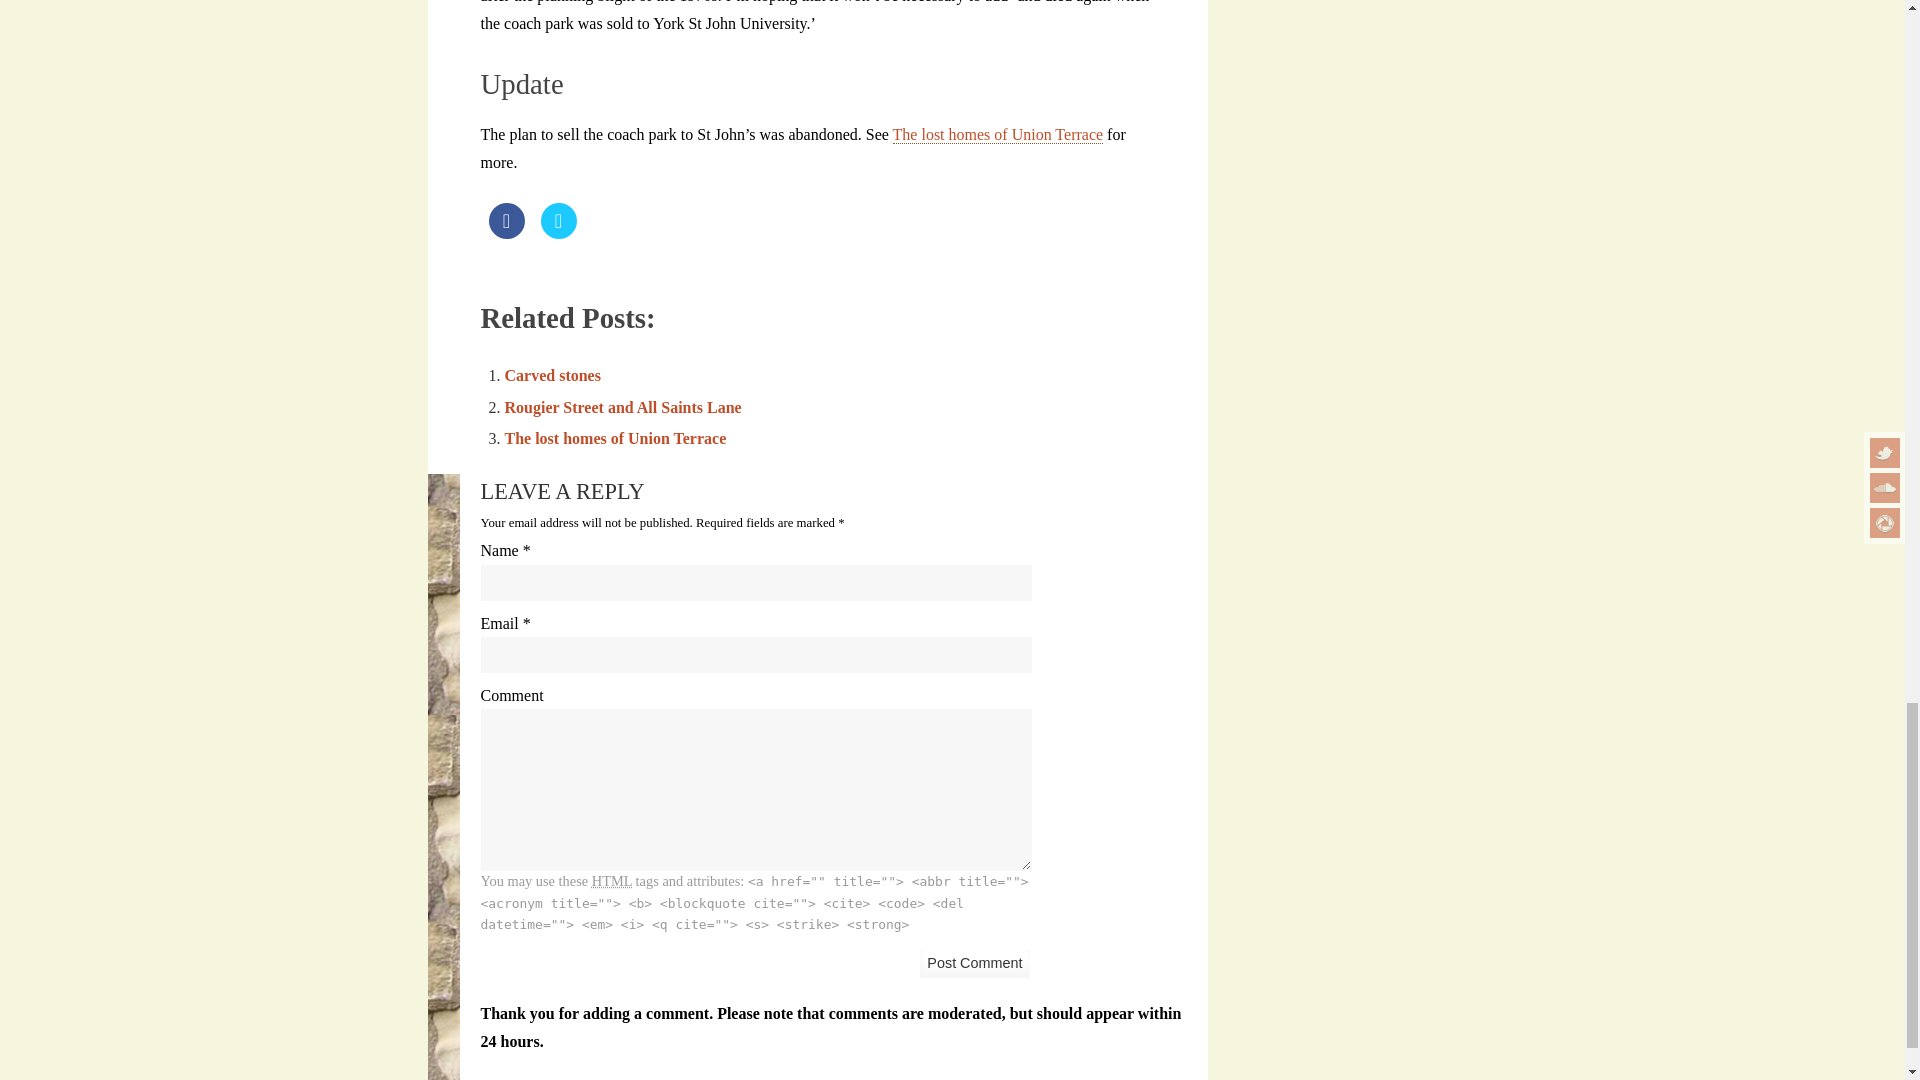  Describe the element at coordinates (622, 406) in the screenshot. I see `Rougier Street and All Saints Lane` at that location.